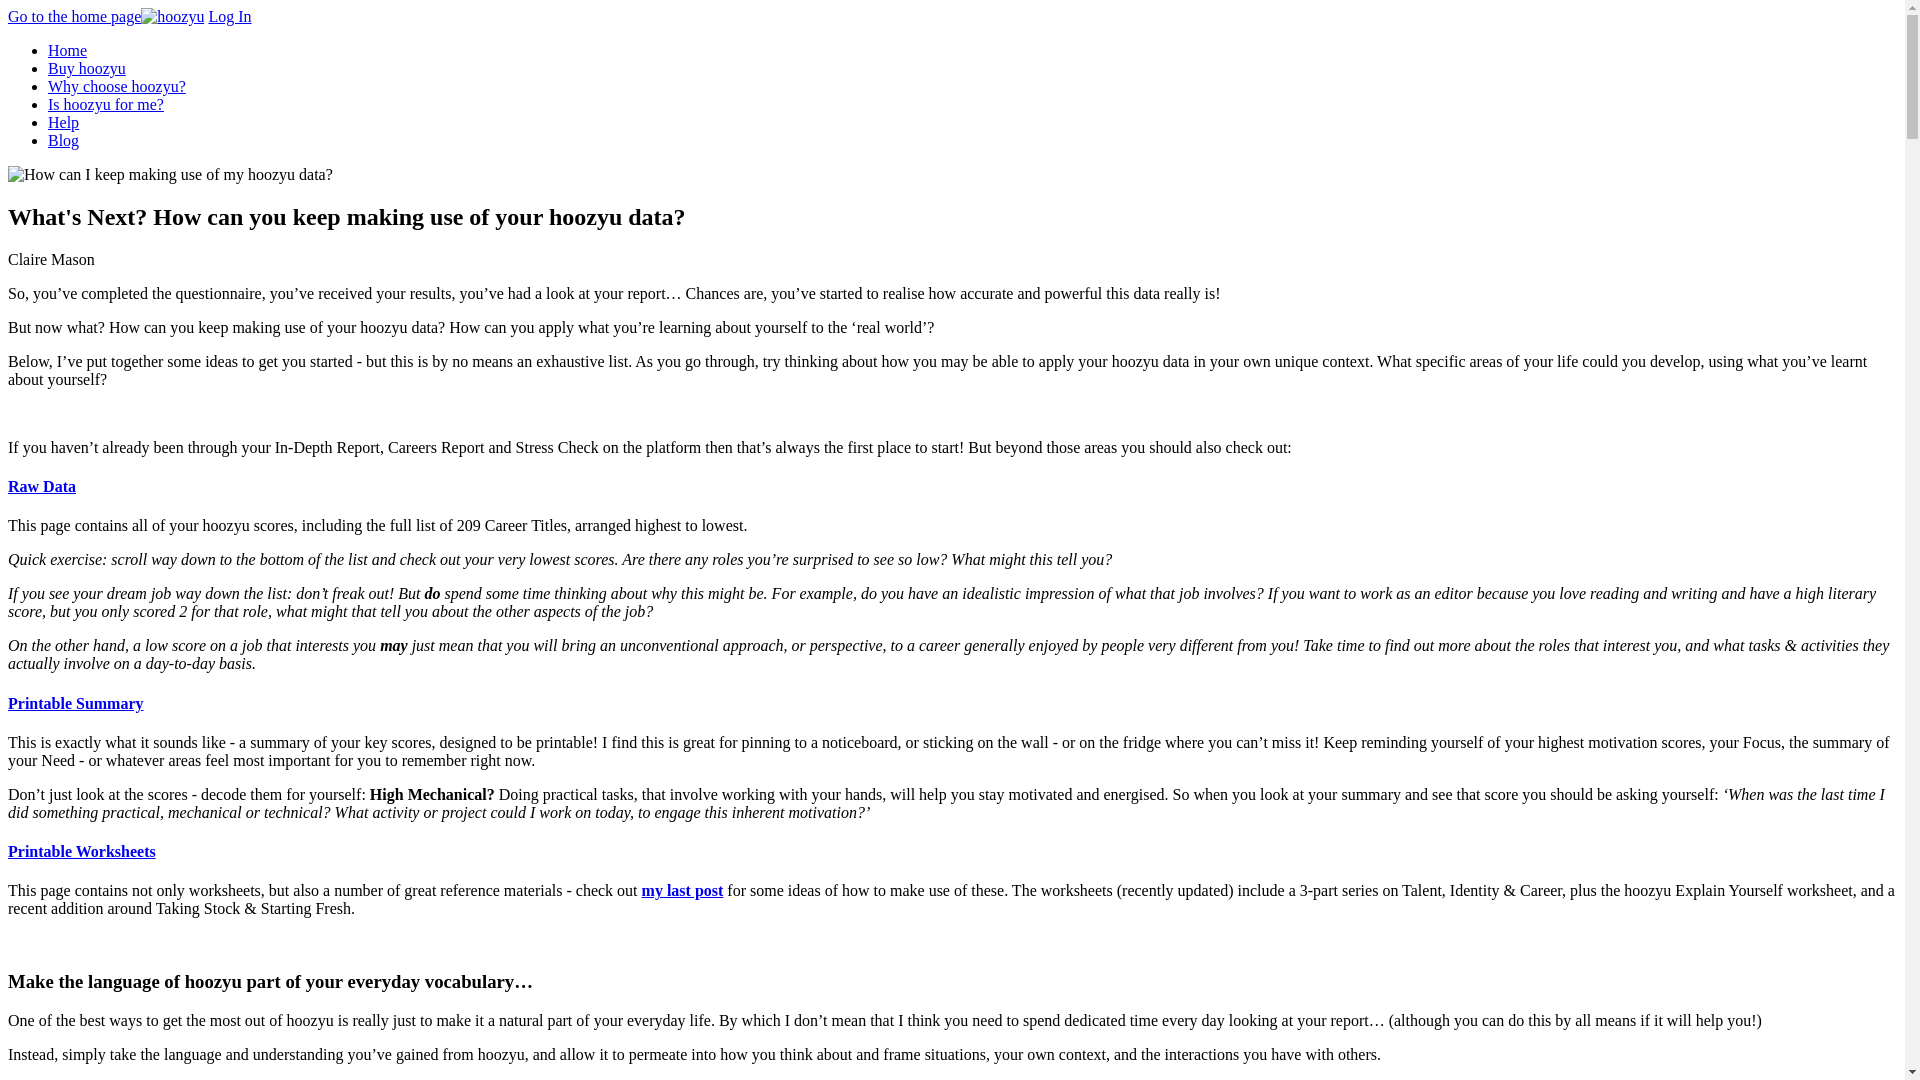 This screenshot has height=1080, width=1920. I want to click on my last post, so click(682, 890).